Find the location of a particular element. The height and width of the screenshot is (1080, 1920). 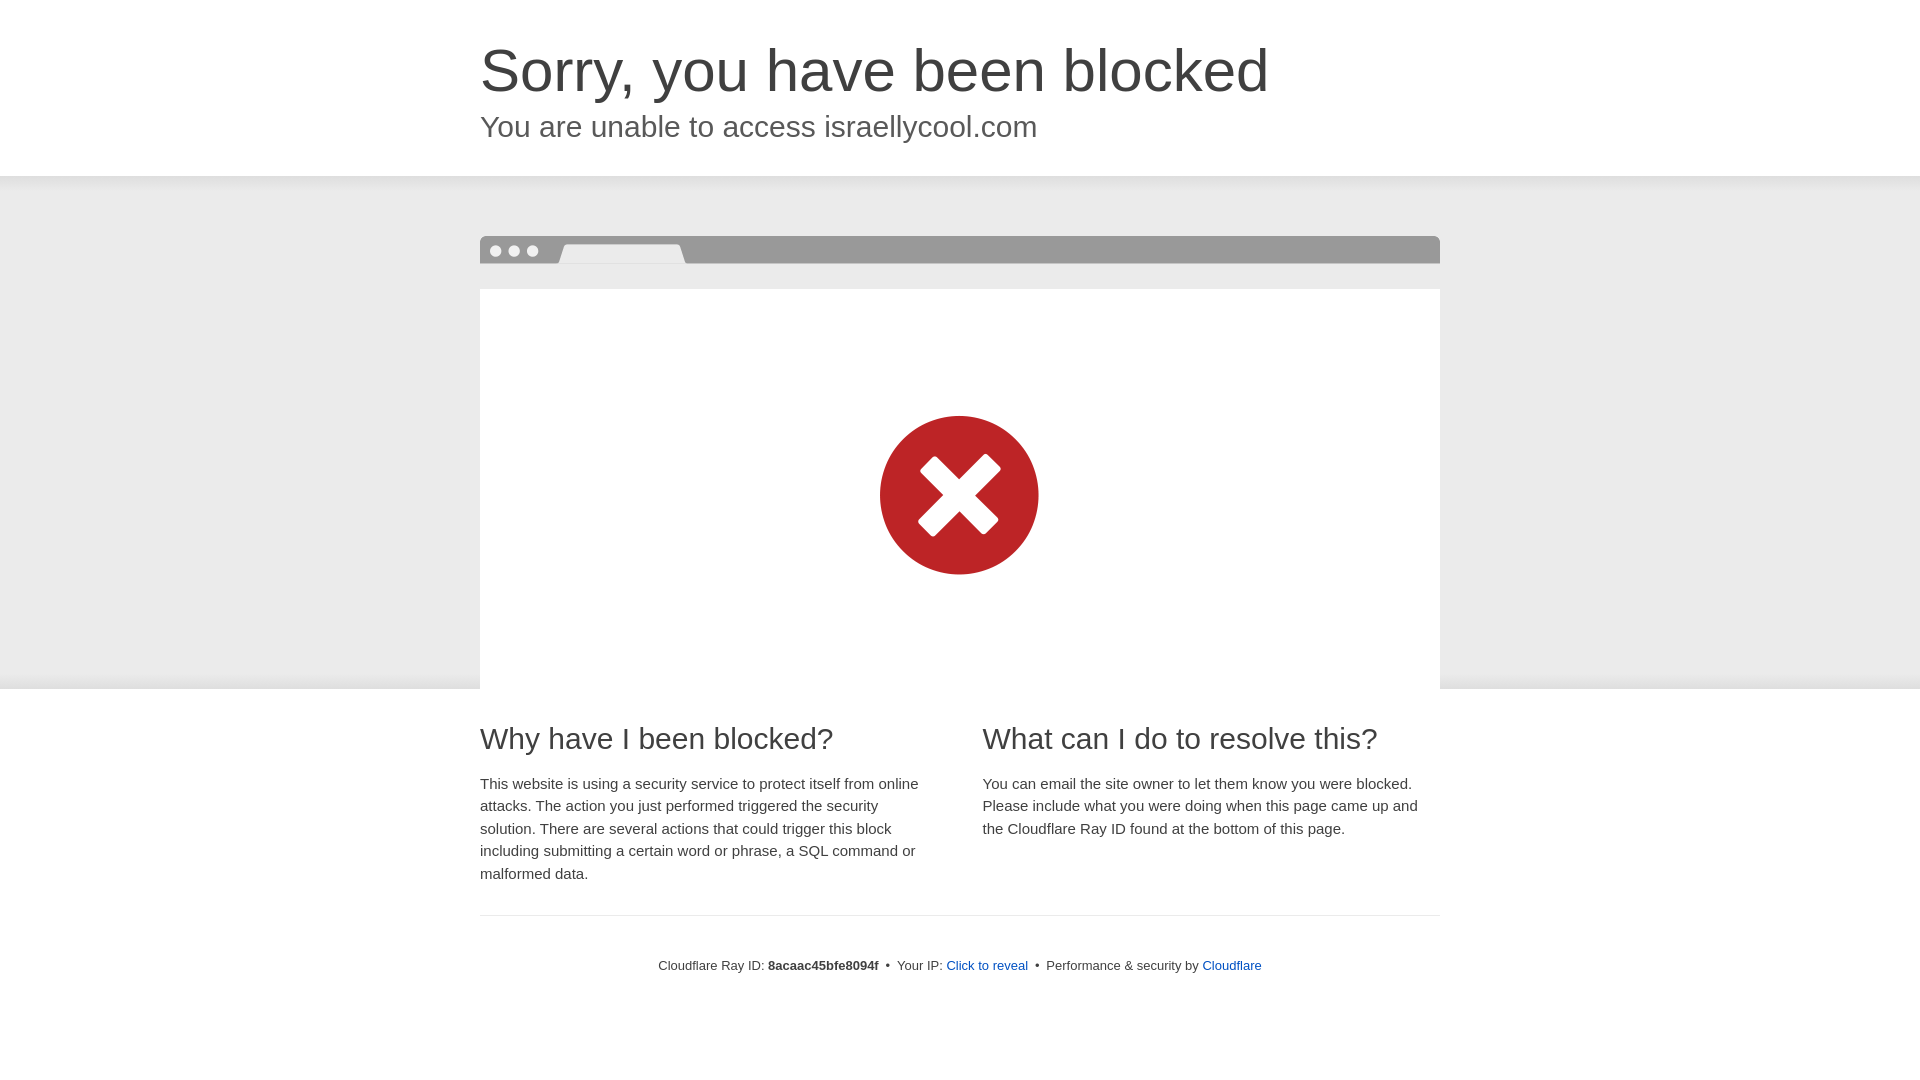

Cloudflare is located at coordinates (1231, 965).